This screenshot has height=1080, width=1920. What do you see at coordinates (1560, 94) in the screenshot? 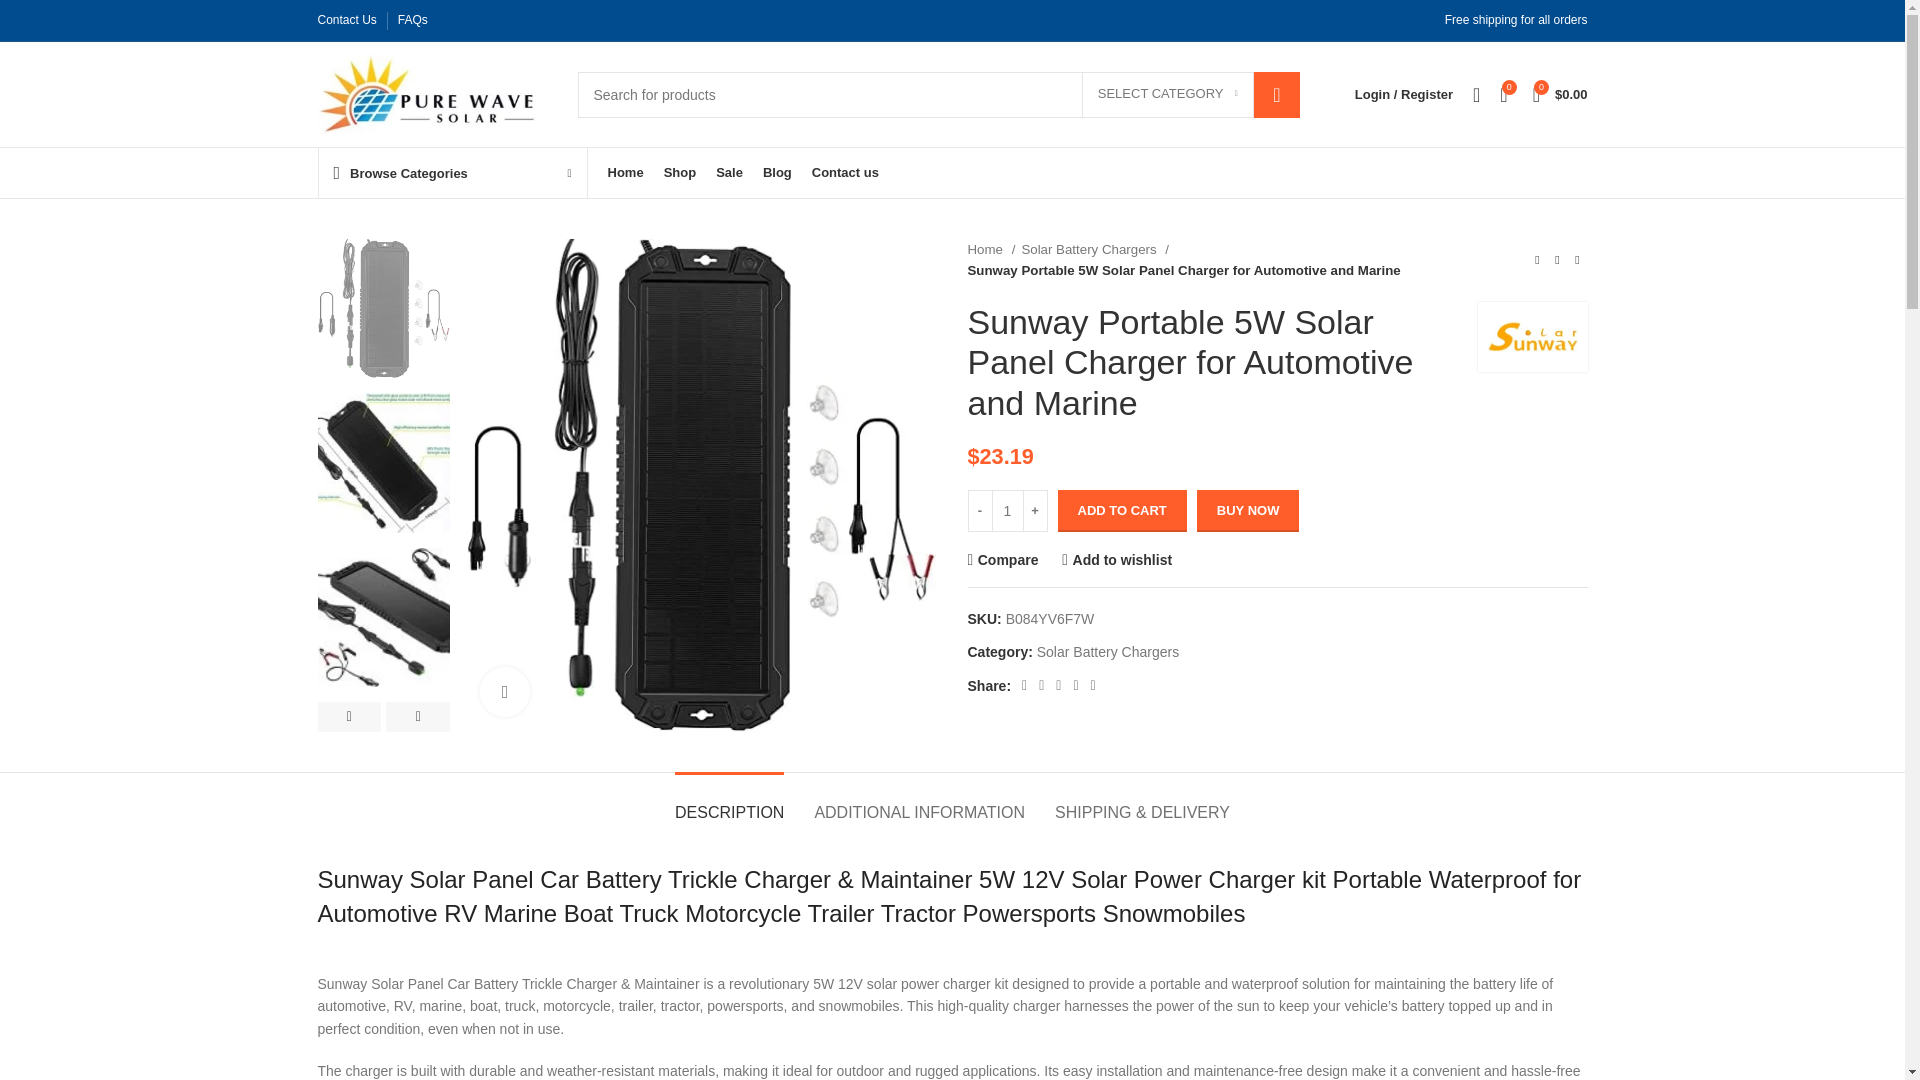
I see `Shopping cart` at bounding box center [1560, 94].